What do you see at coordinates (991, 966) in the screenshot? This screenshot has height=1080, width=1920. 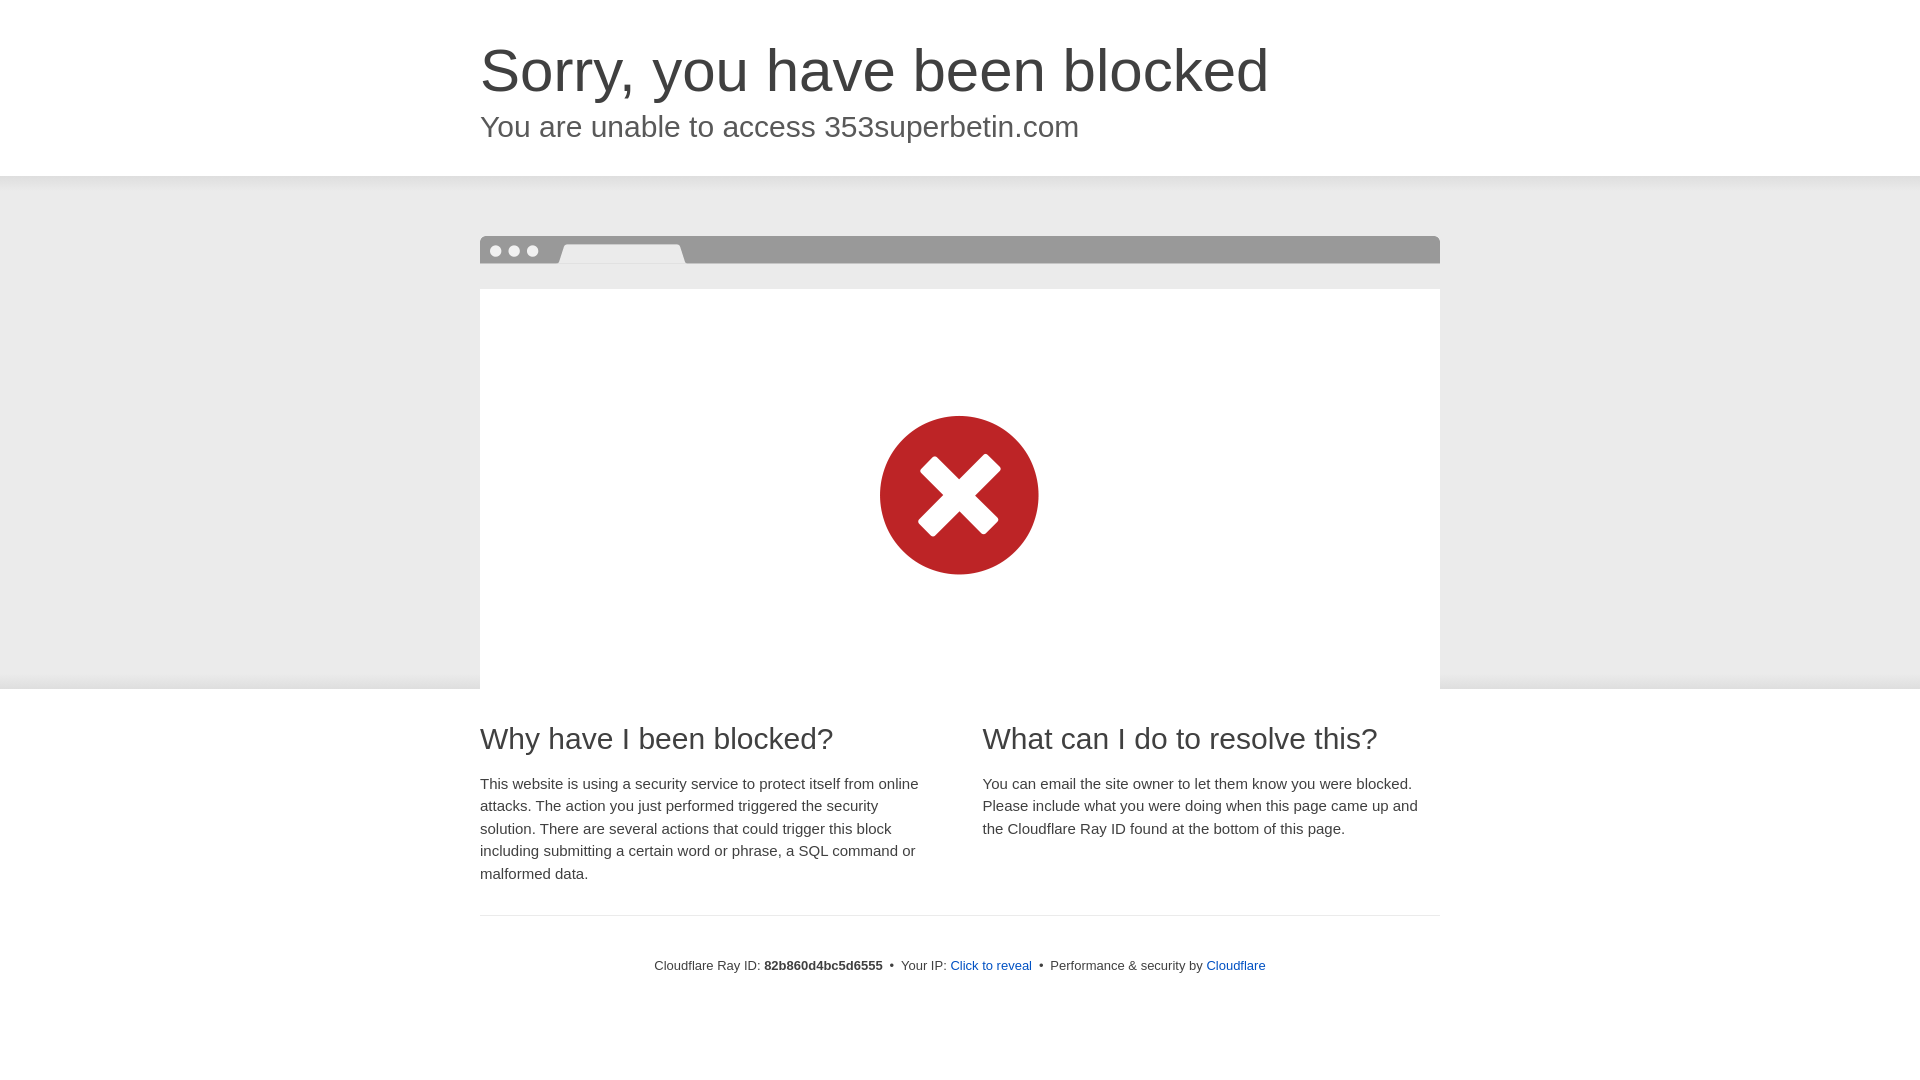 I see `Click to reveal` at bounding box center [991, 966].